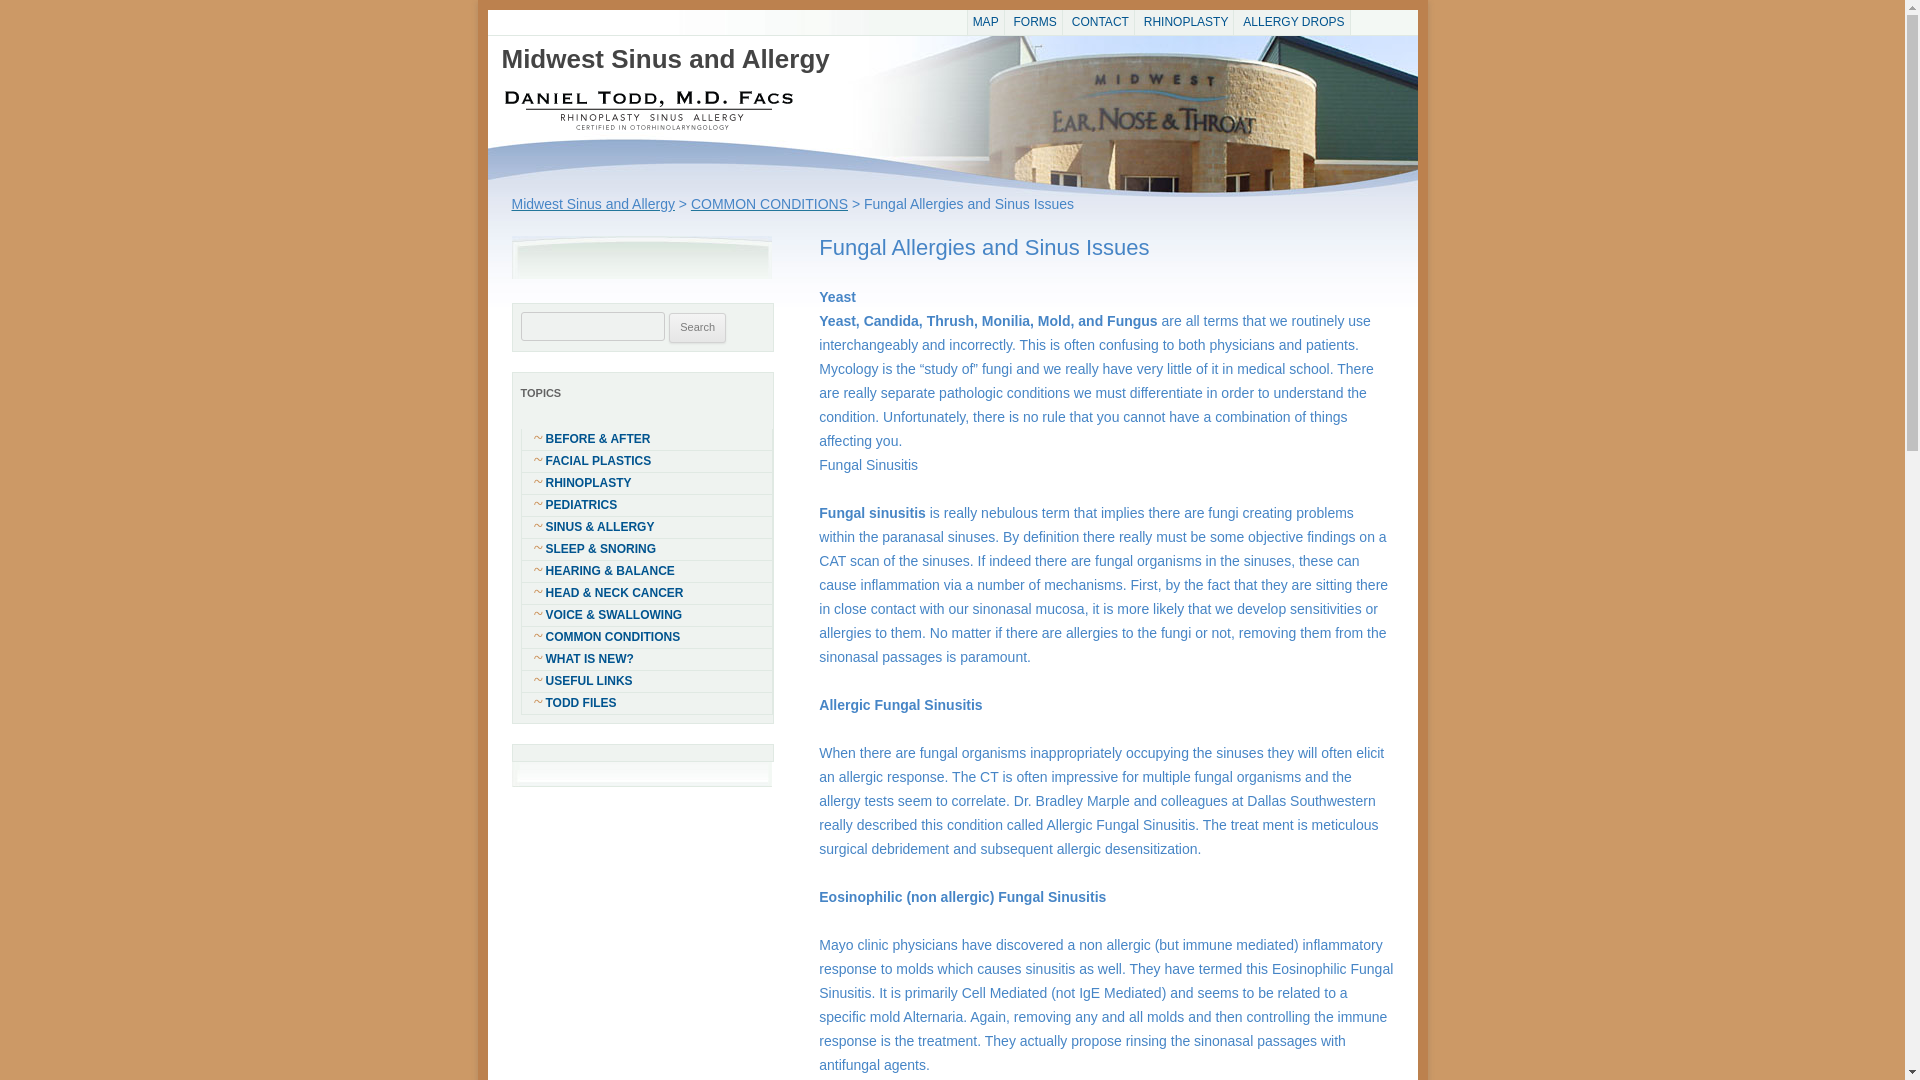 This screenshot has width=1920, height=1080. I want to click on Go to COMMON CONDITIONS., so click(770, 203).